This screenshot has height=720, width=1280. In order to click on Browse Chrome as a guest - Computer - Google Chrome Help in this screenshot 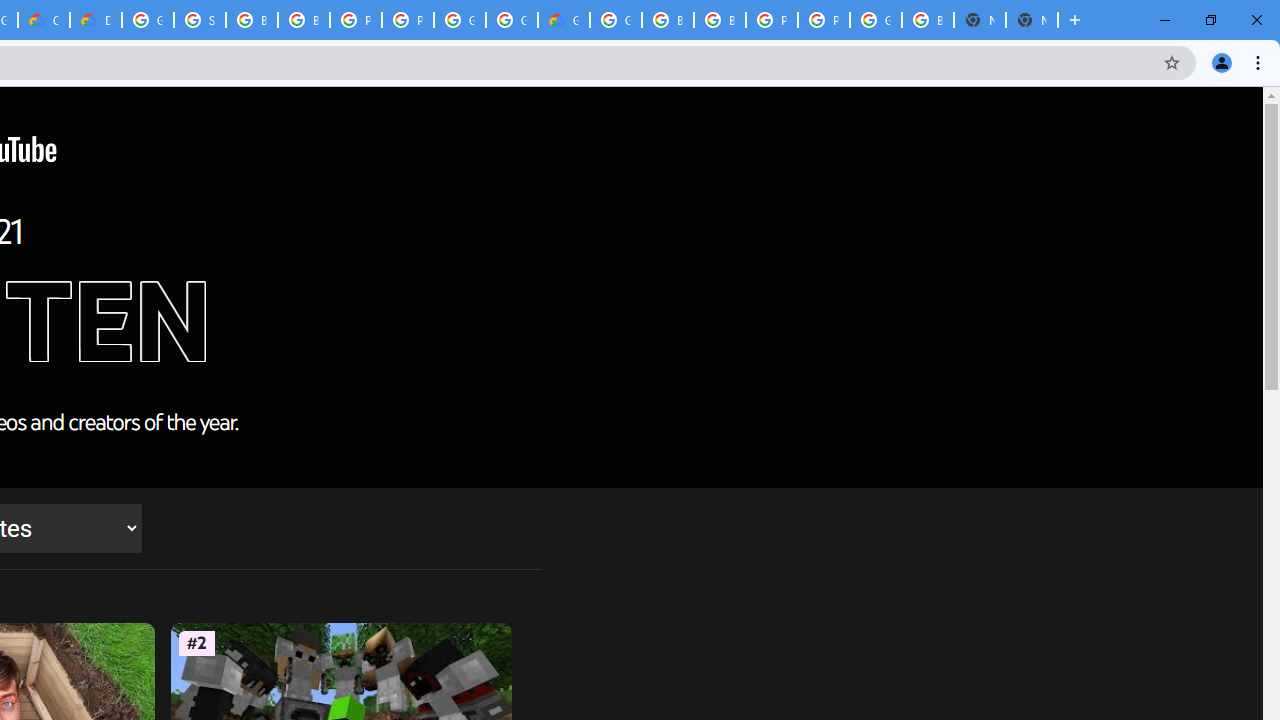, I will do `click(304, 20)`.